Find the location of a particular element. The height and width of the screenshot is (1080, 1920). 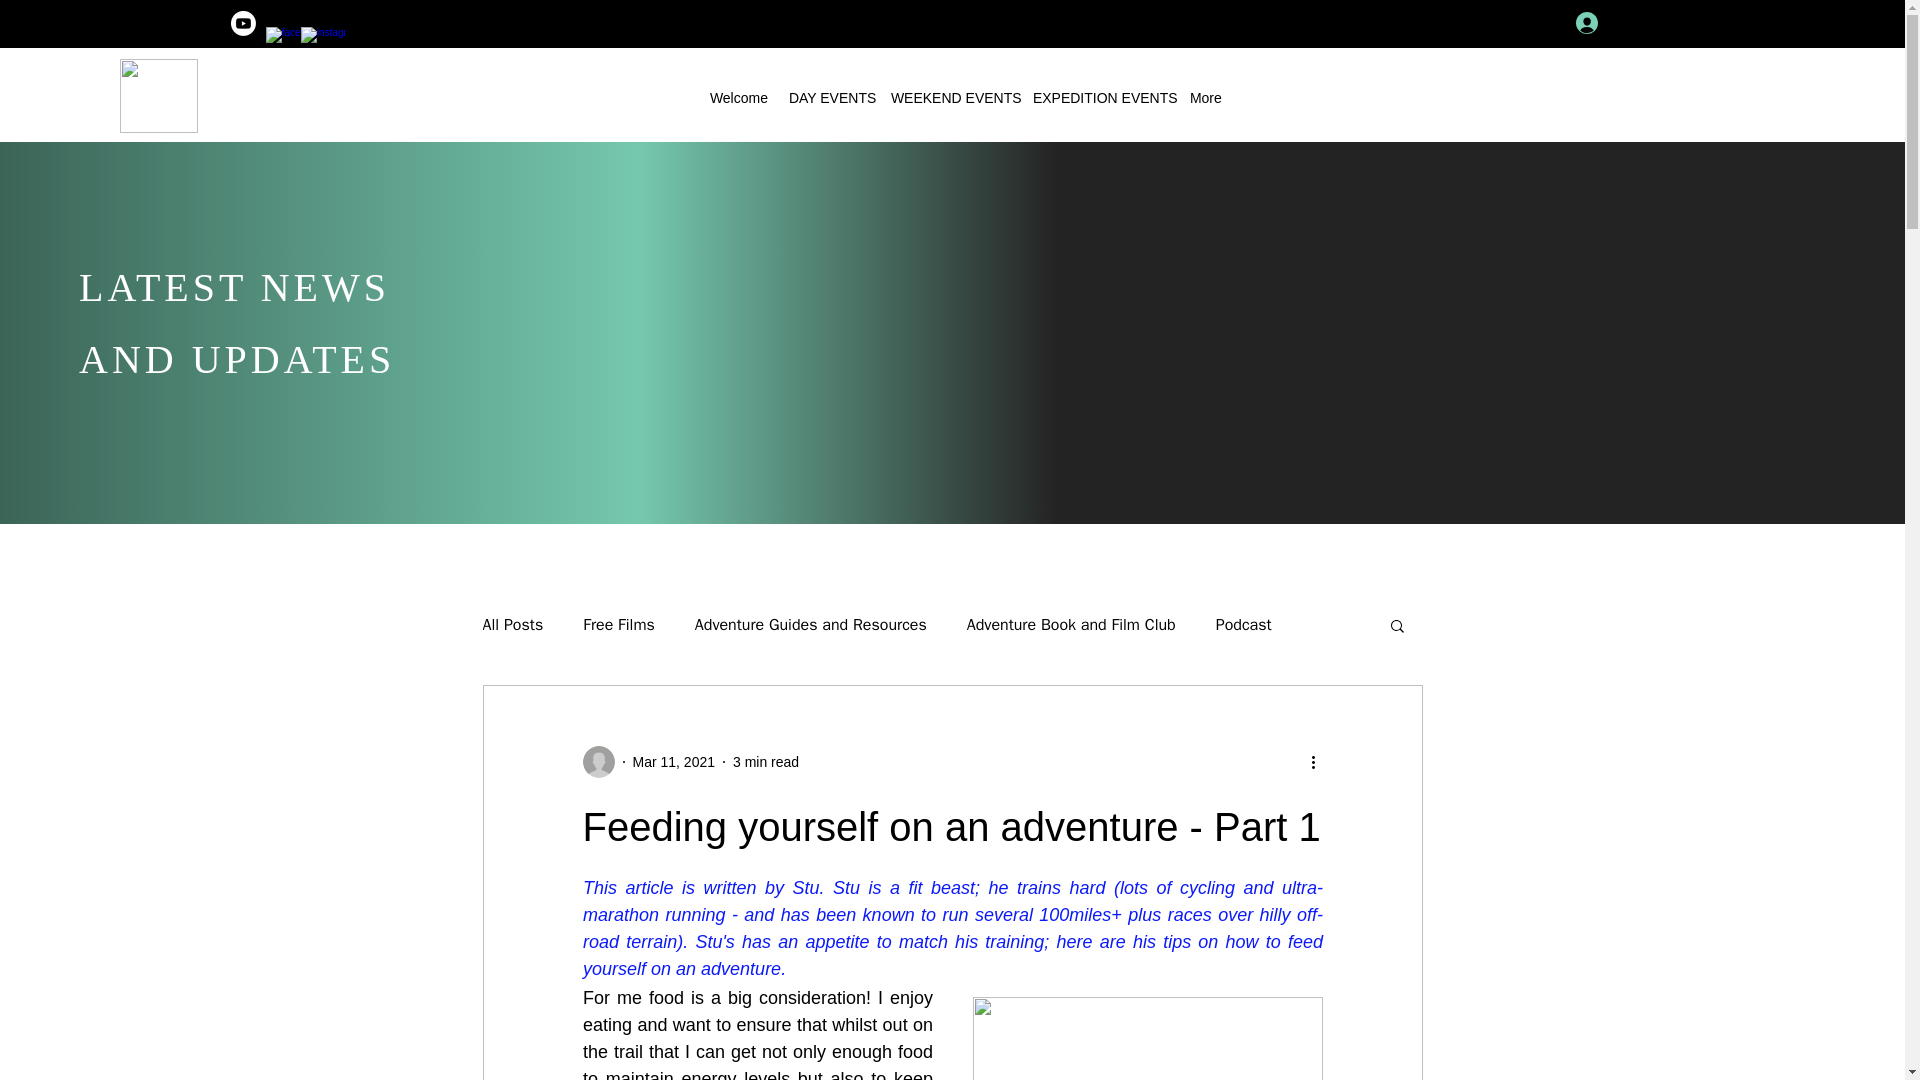

DAY EVENTS is located at coordinates (830, 95).